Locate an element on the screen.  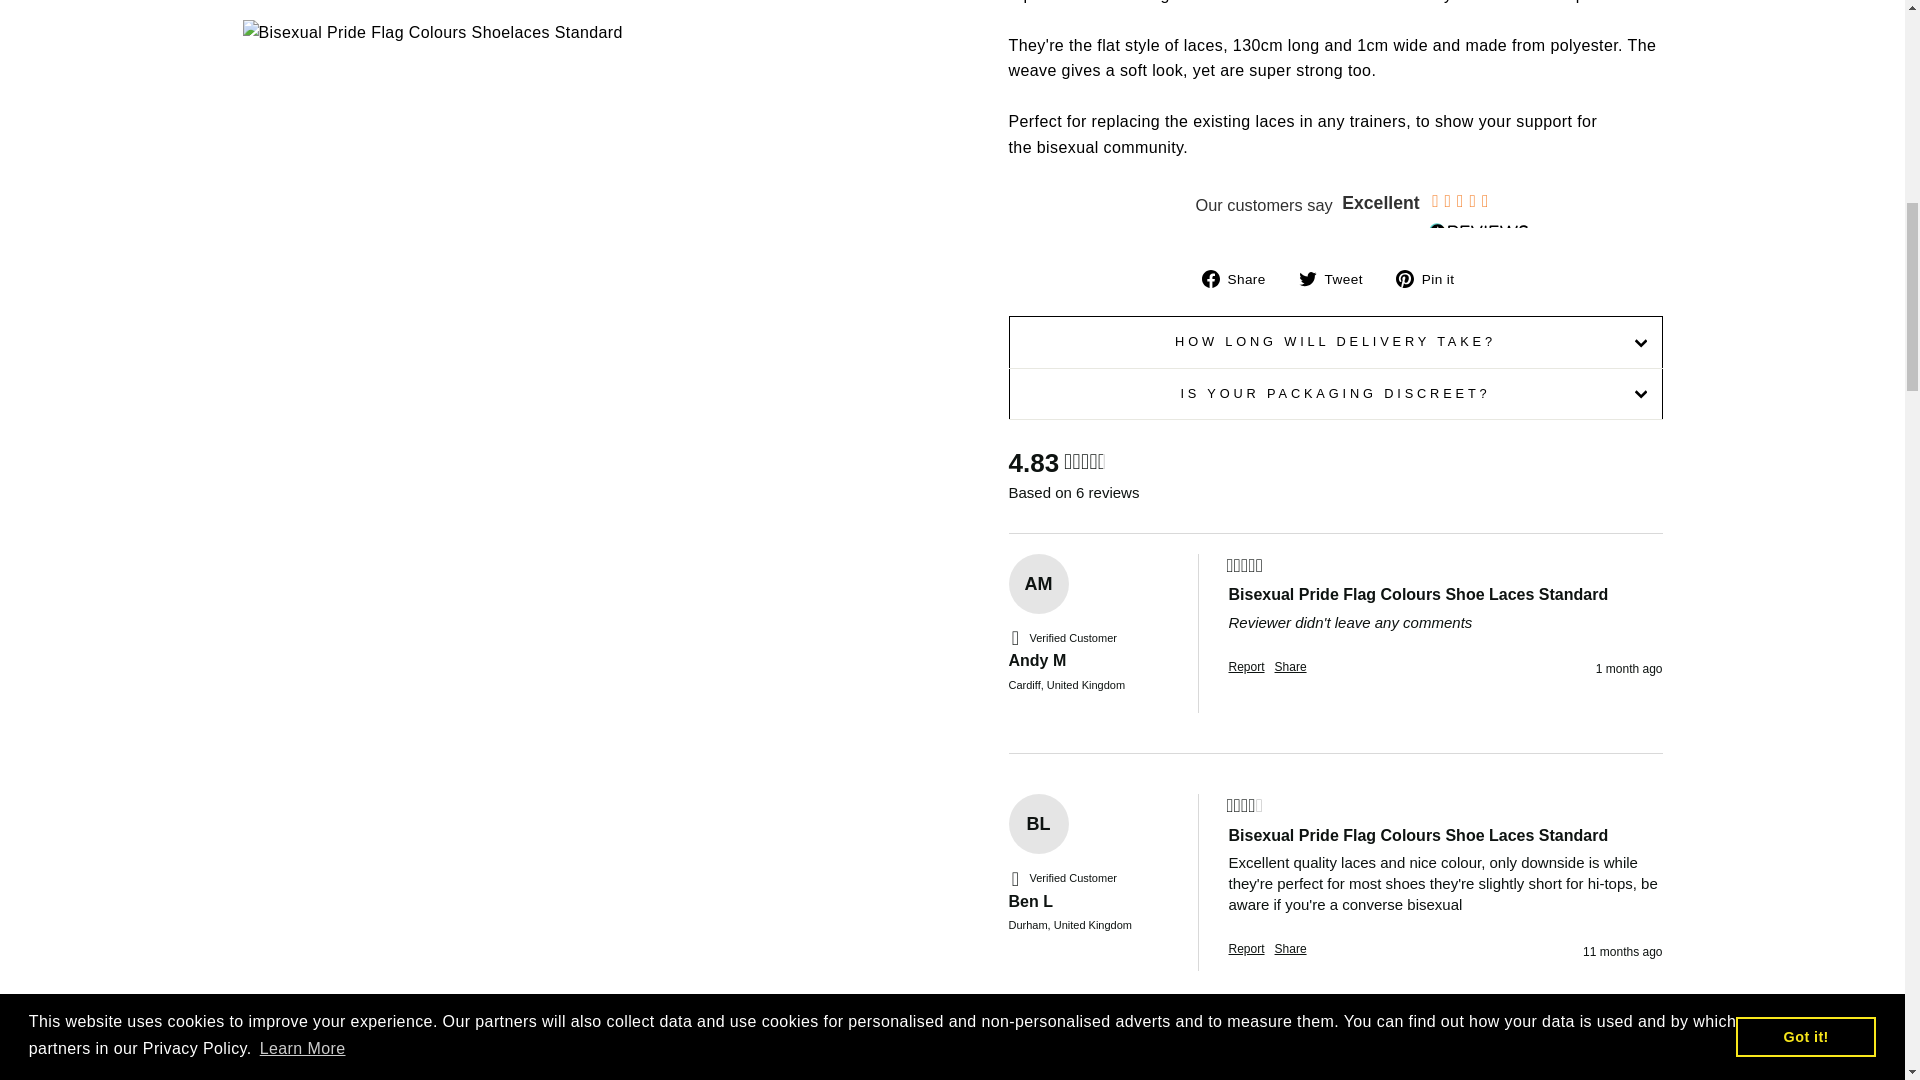
Pin on Pinterest is located at coordinates (1432, 278).